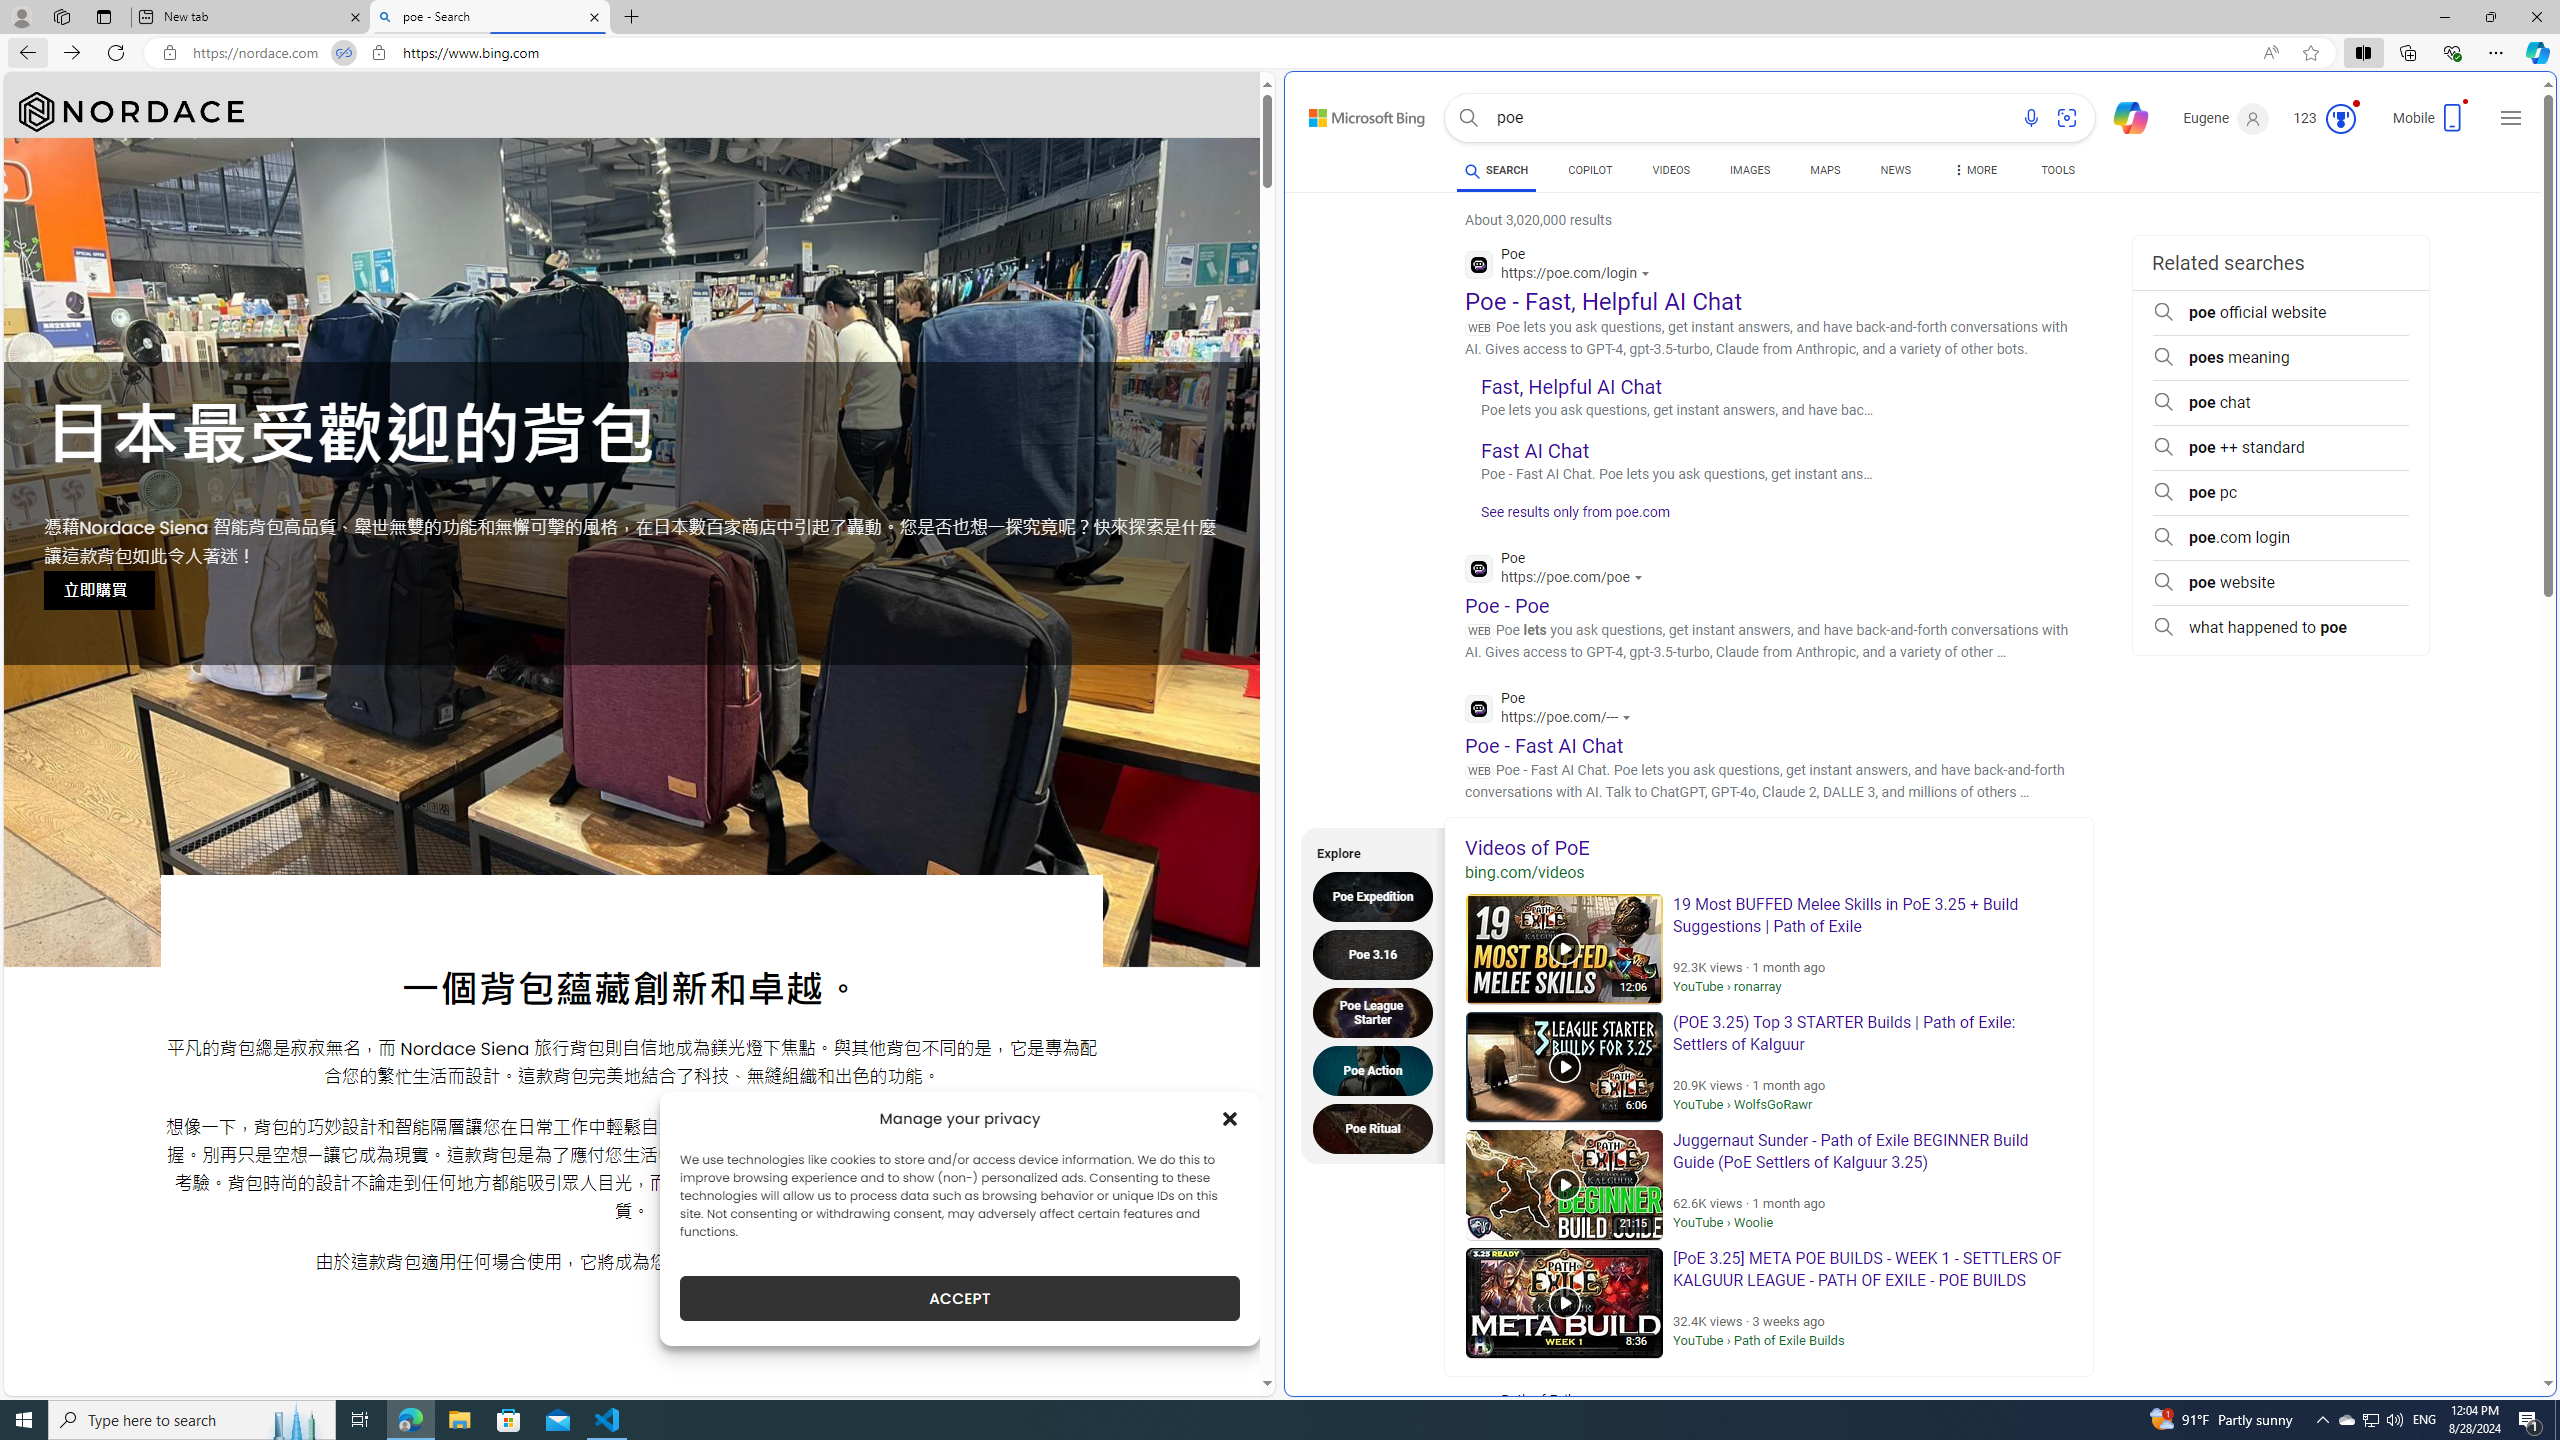  Describe the element at coordinates (1768, 847) in the screenshot. I see `Videos of PoE` at that location.